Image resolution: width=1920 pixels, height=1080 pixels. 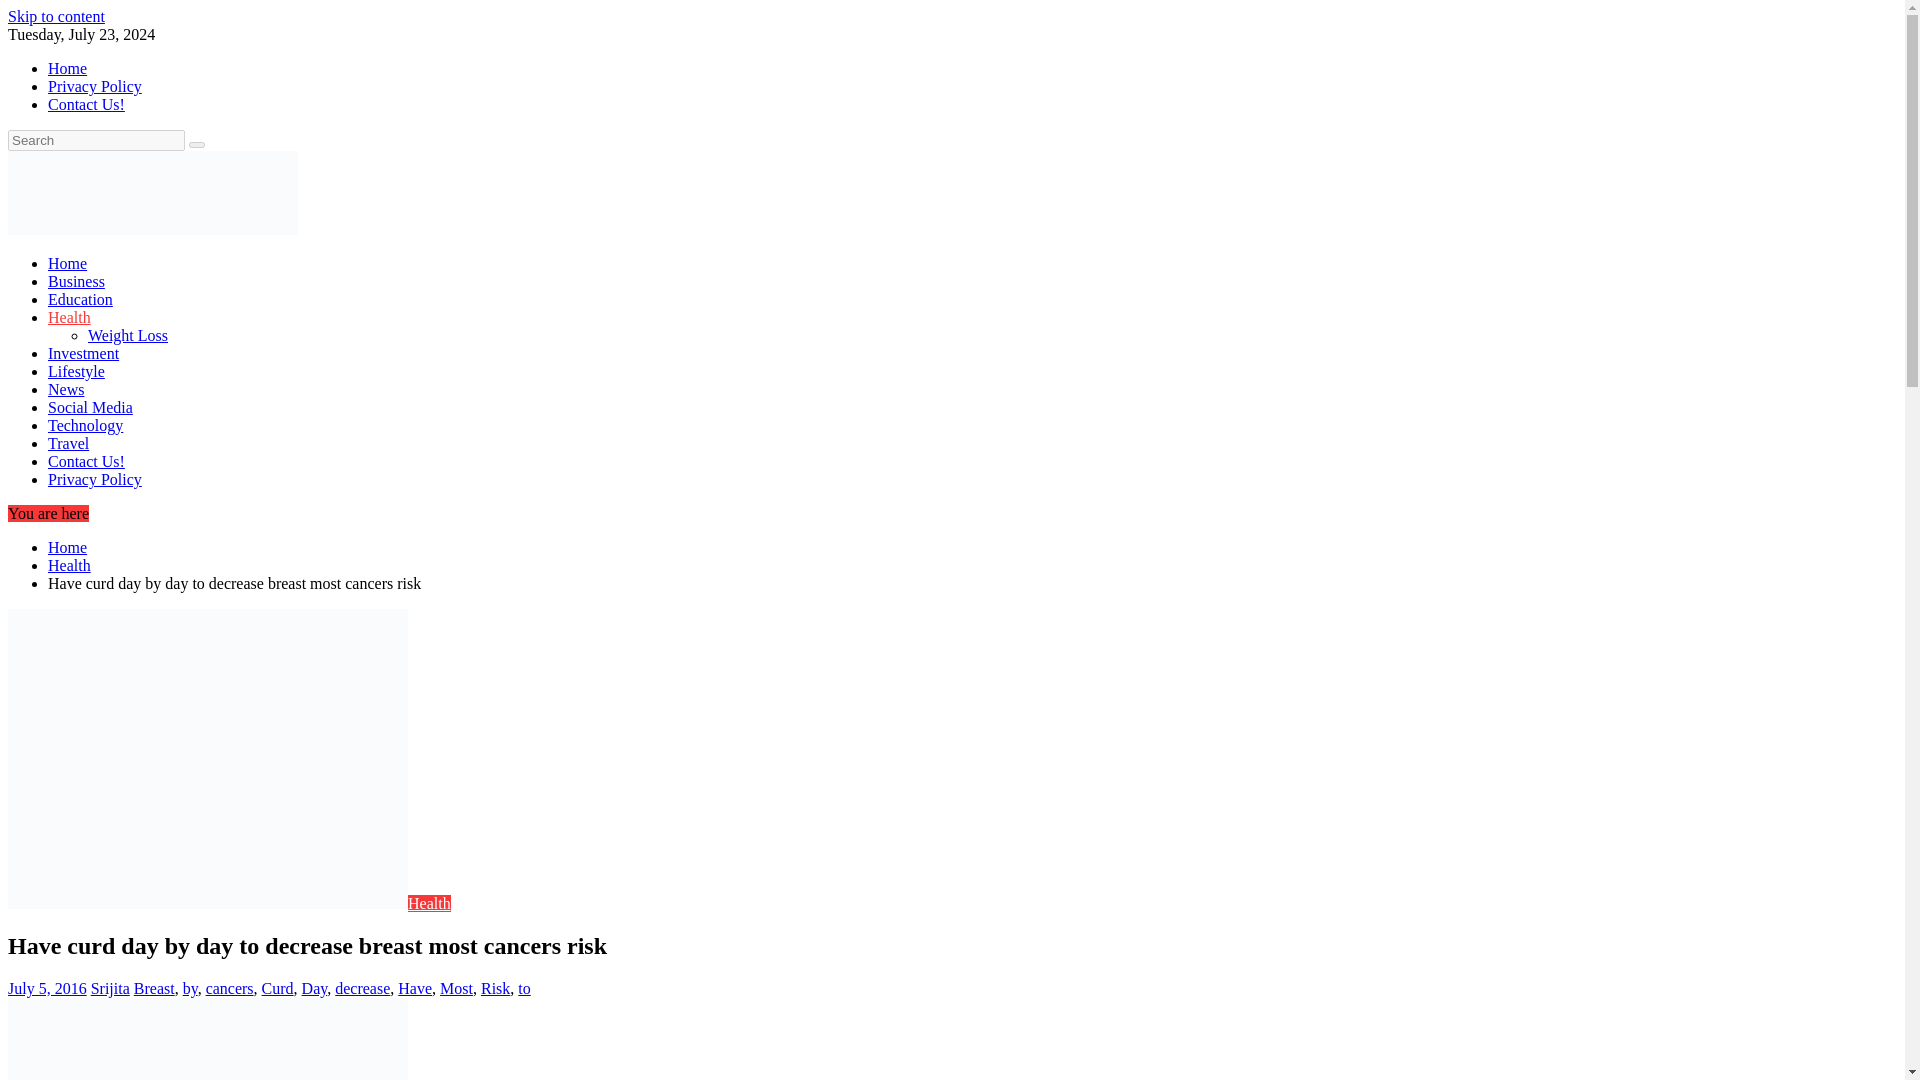 I want to click on Skip to content, so click(x=56, y=16).